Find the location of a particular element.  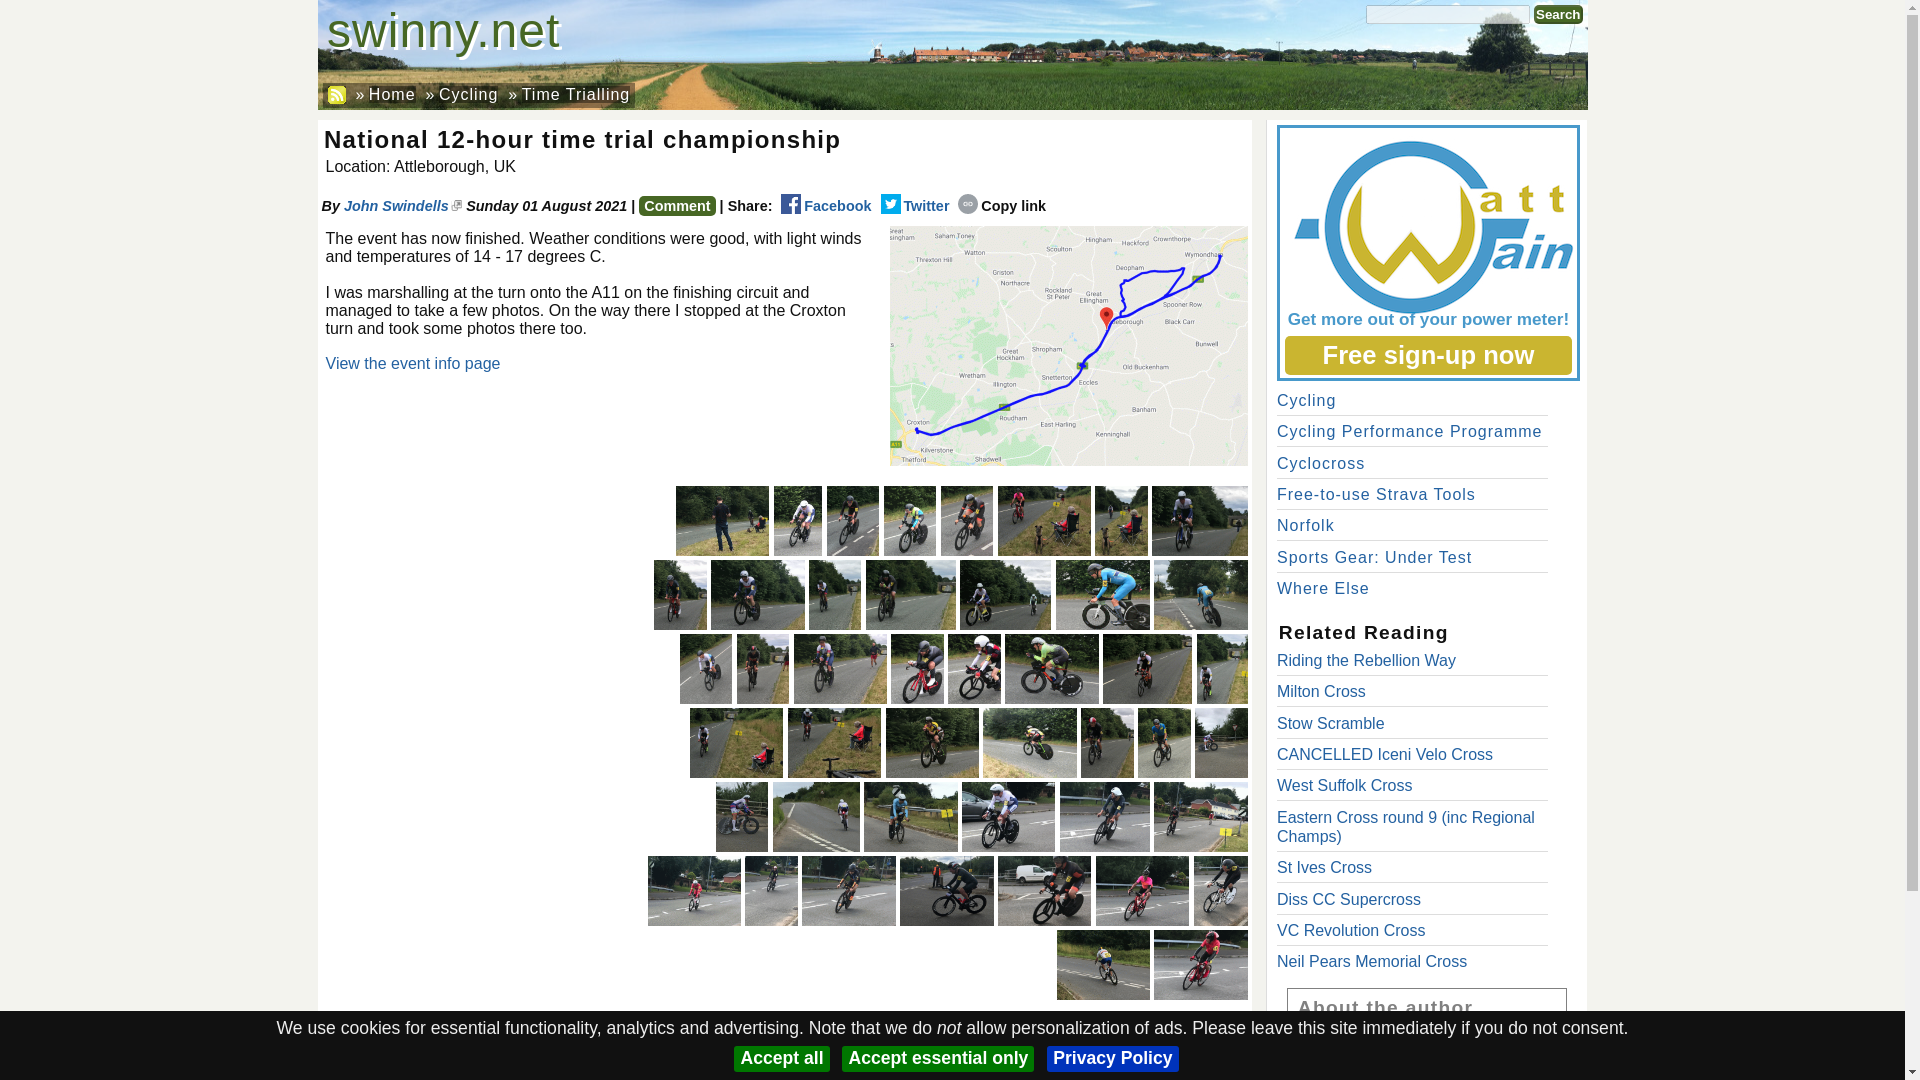

National 12hr time trial is located at coordinates (1200, 594).